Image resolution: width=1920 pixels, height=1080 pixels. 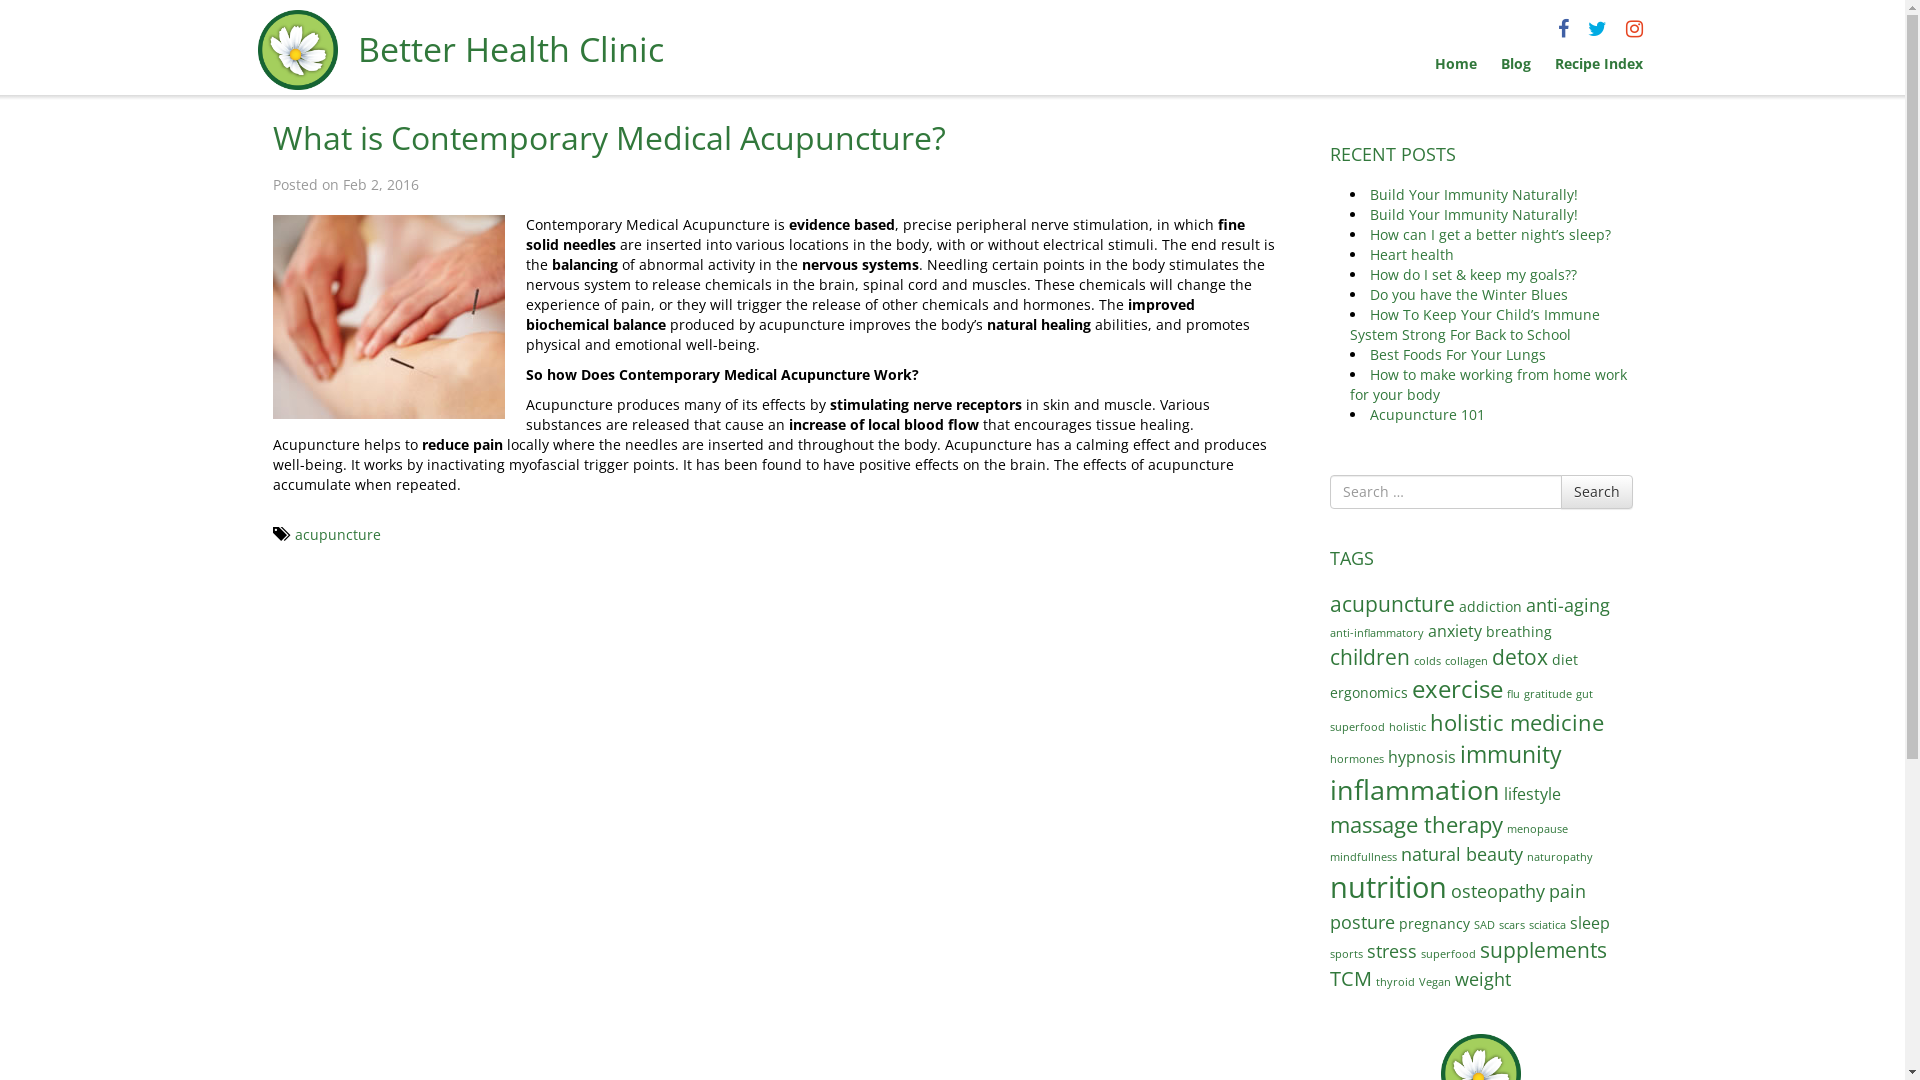 What do you see at coordinates (1474, 274) in the screenshot?
I see `How do I set & keep my goals??` at bounding box center [1474, 274].